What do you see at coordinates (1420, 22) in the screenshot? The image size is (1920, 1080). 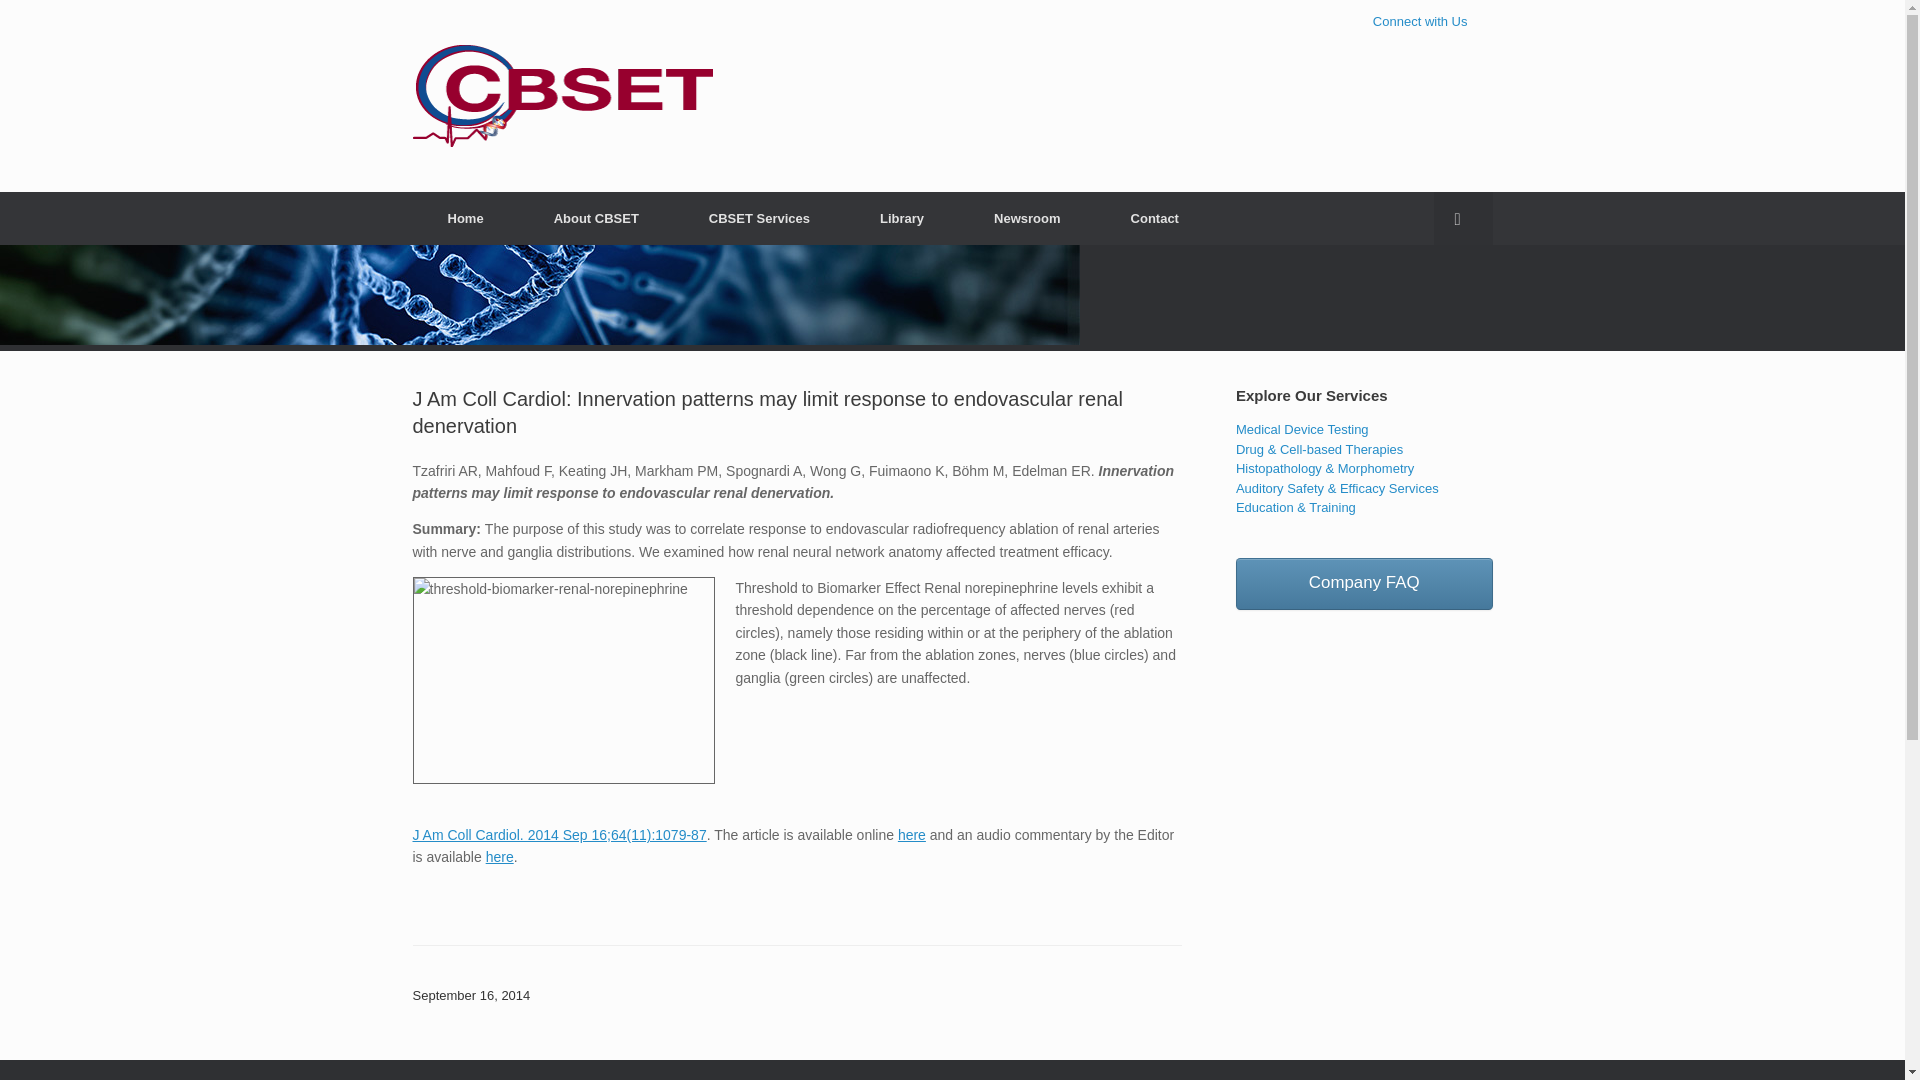 I see `Contact CBSET about preclinical research services` at bounding box center [1420, 22].